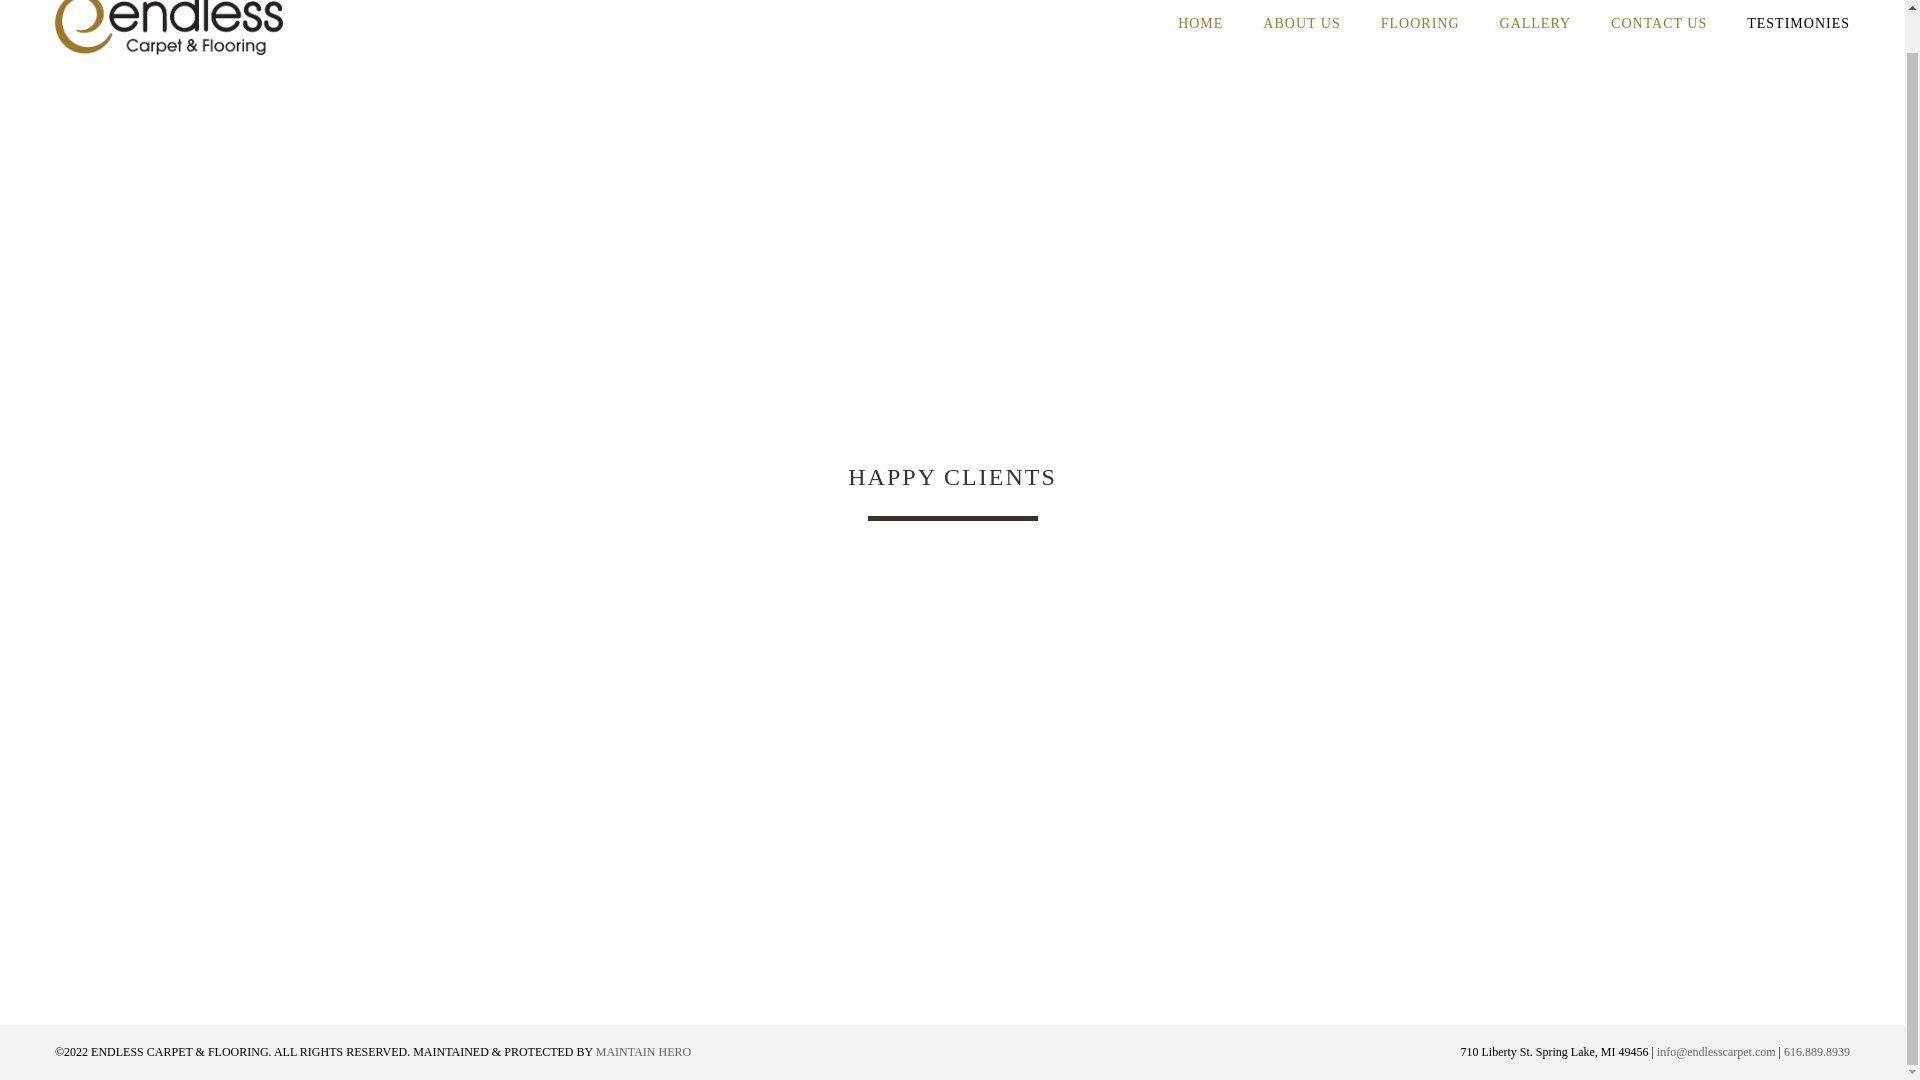  What do you see at coordinates (1788, 44) in the screenshot?
I see `TESTIMONIES` at bounding box center [1788, 44].